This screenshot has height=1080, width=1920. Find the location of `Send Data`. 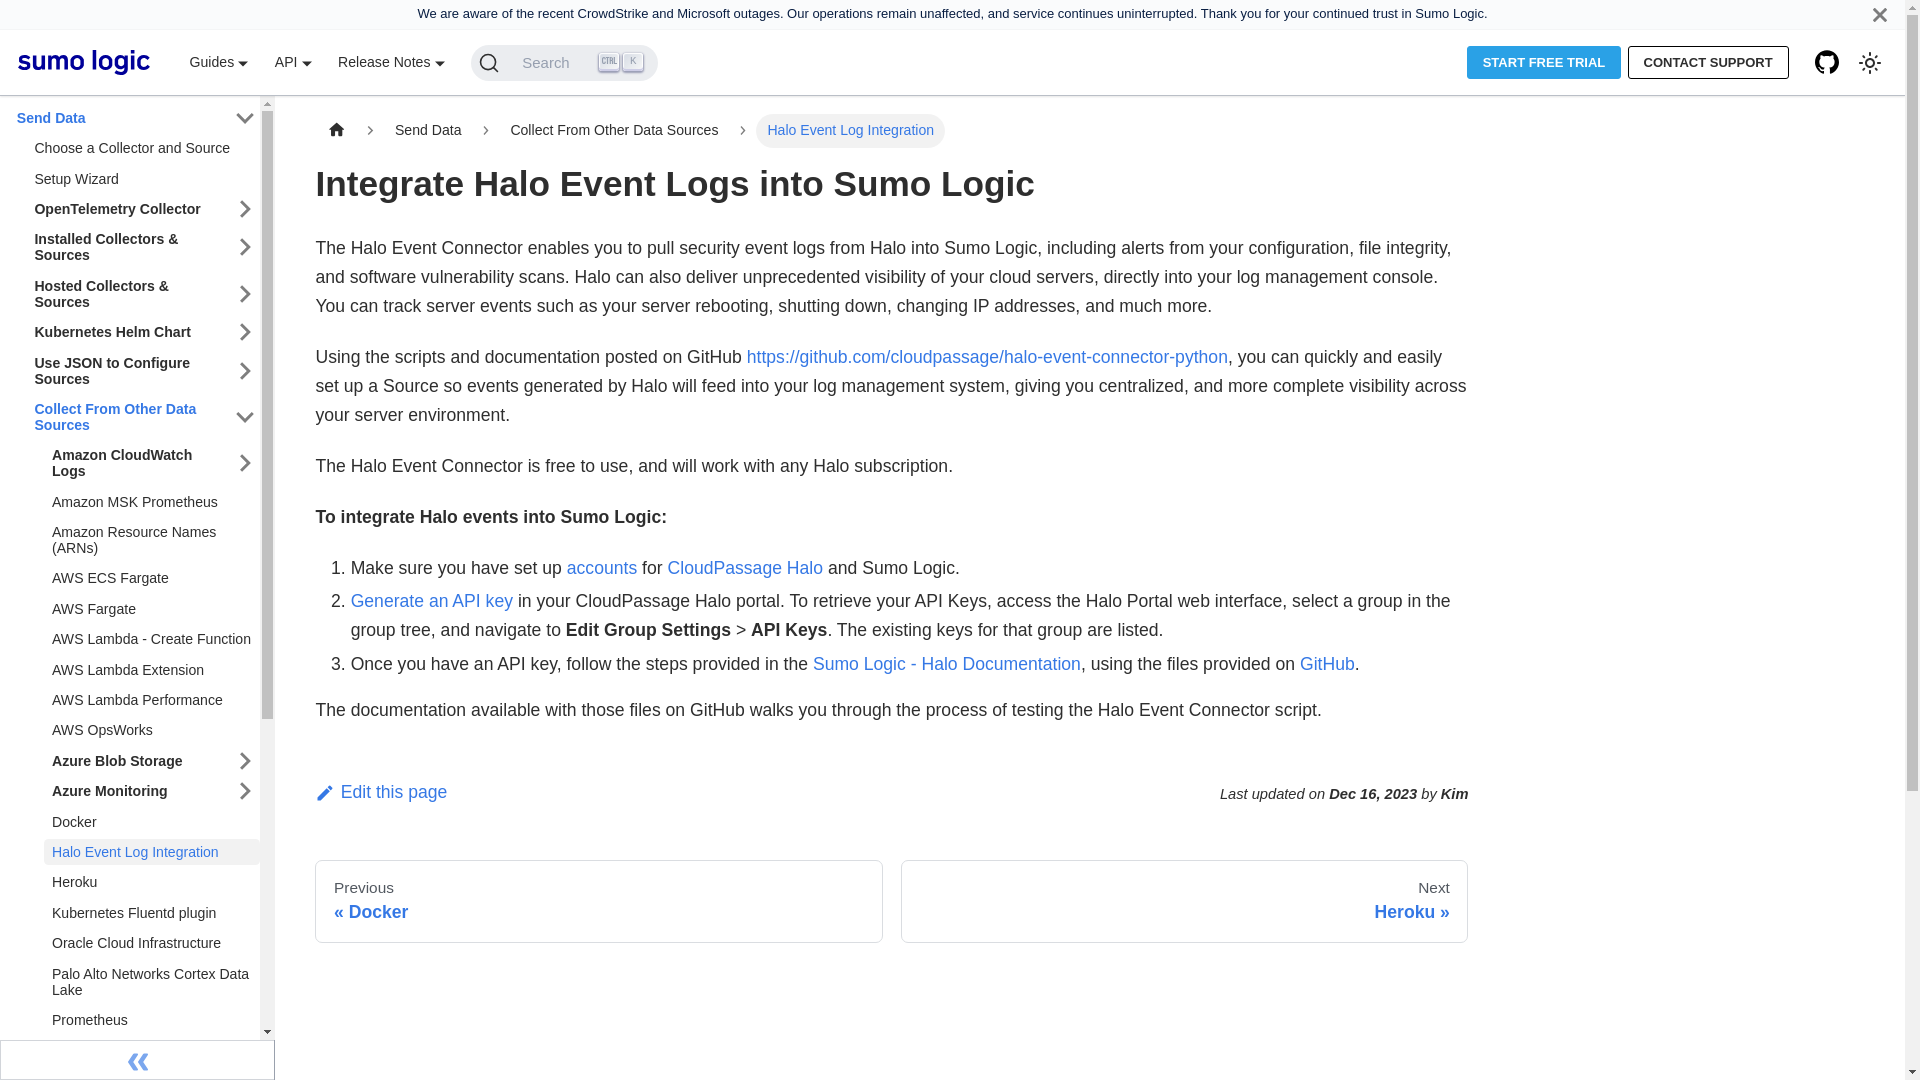

Send Data is located at coordinates (120, 117).